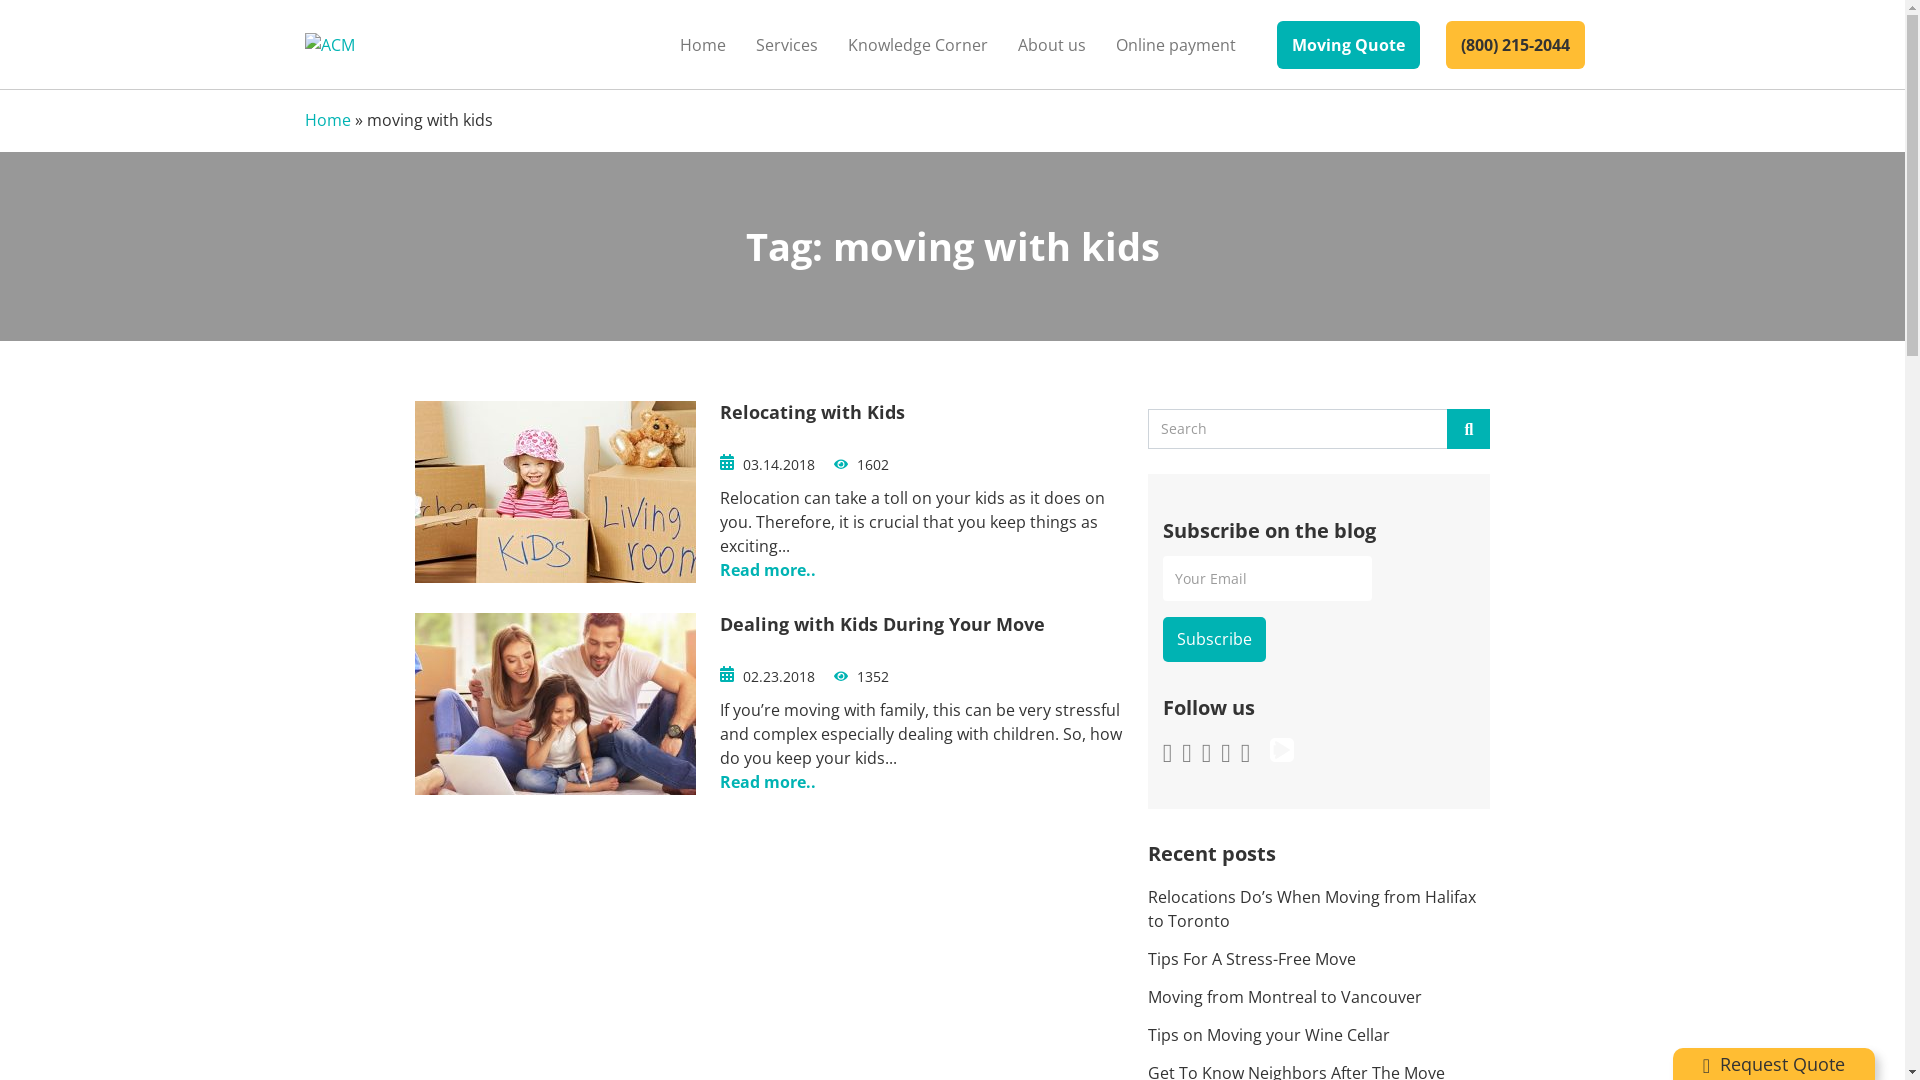  What do you see at coordinates (1320, 959) in the screenshot?
I see `Tips For A Stress-Free Move` at bounding box center [1320, 959].